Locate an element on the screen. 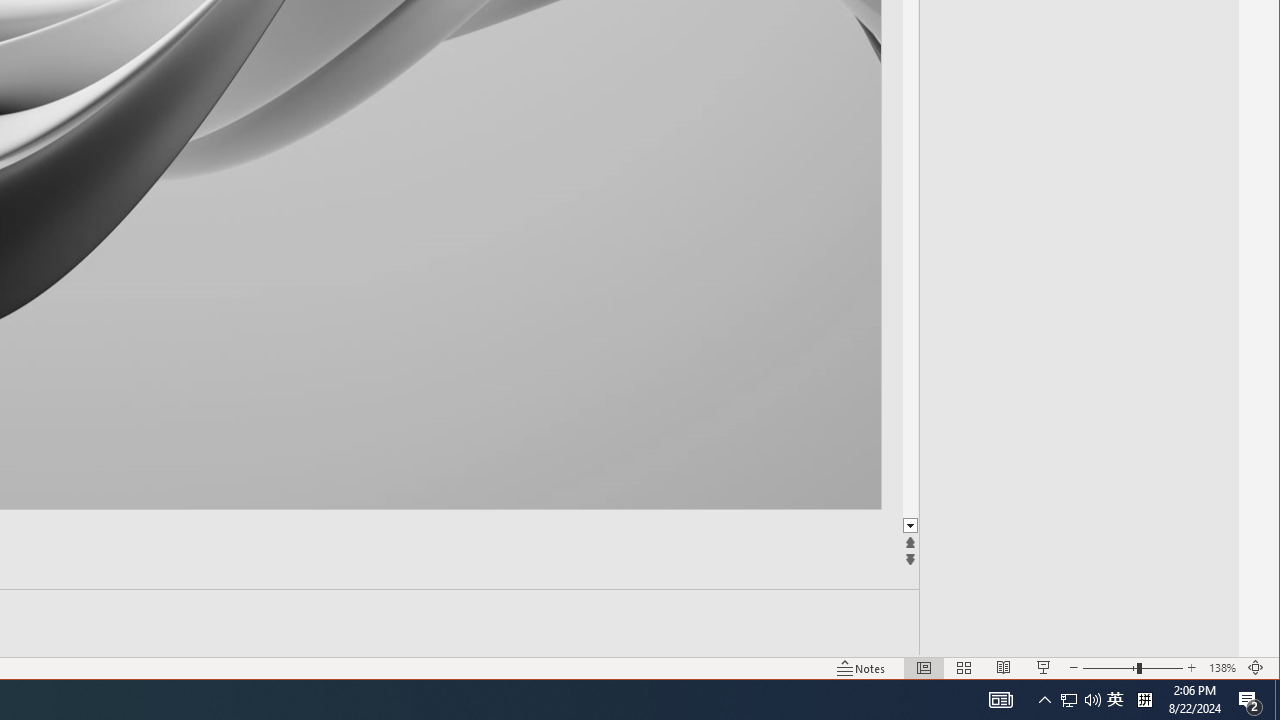  Action Center, 2 new notifications is located at coordinates (1250, 700).